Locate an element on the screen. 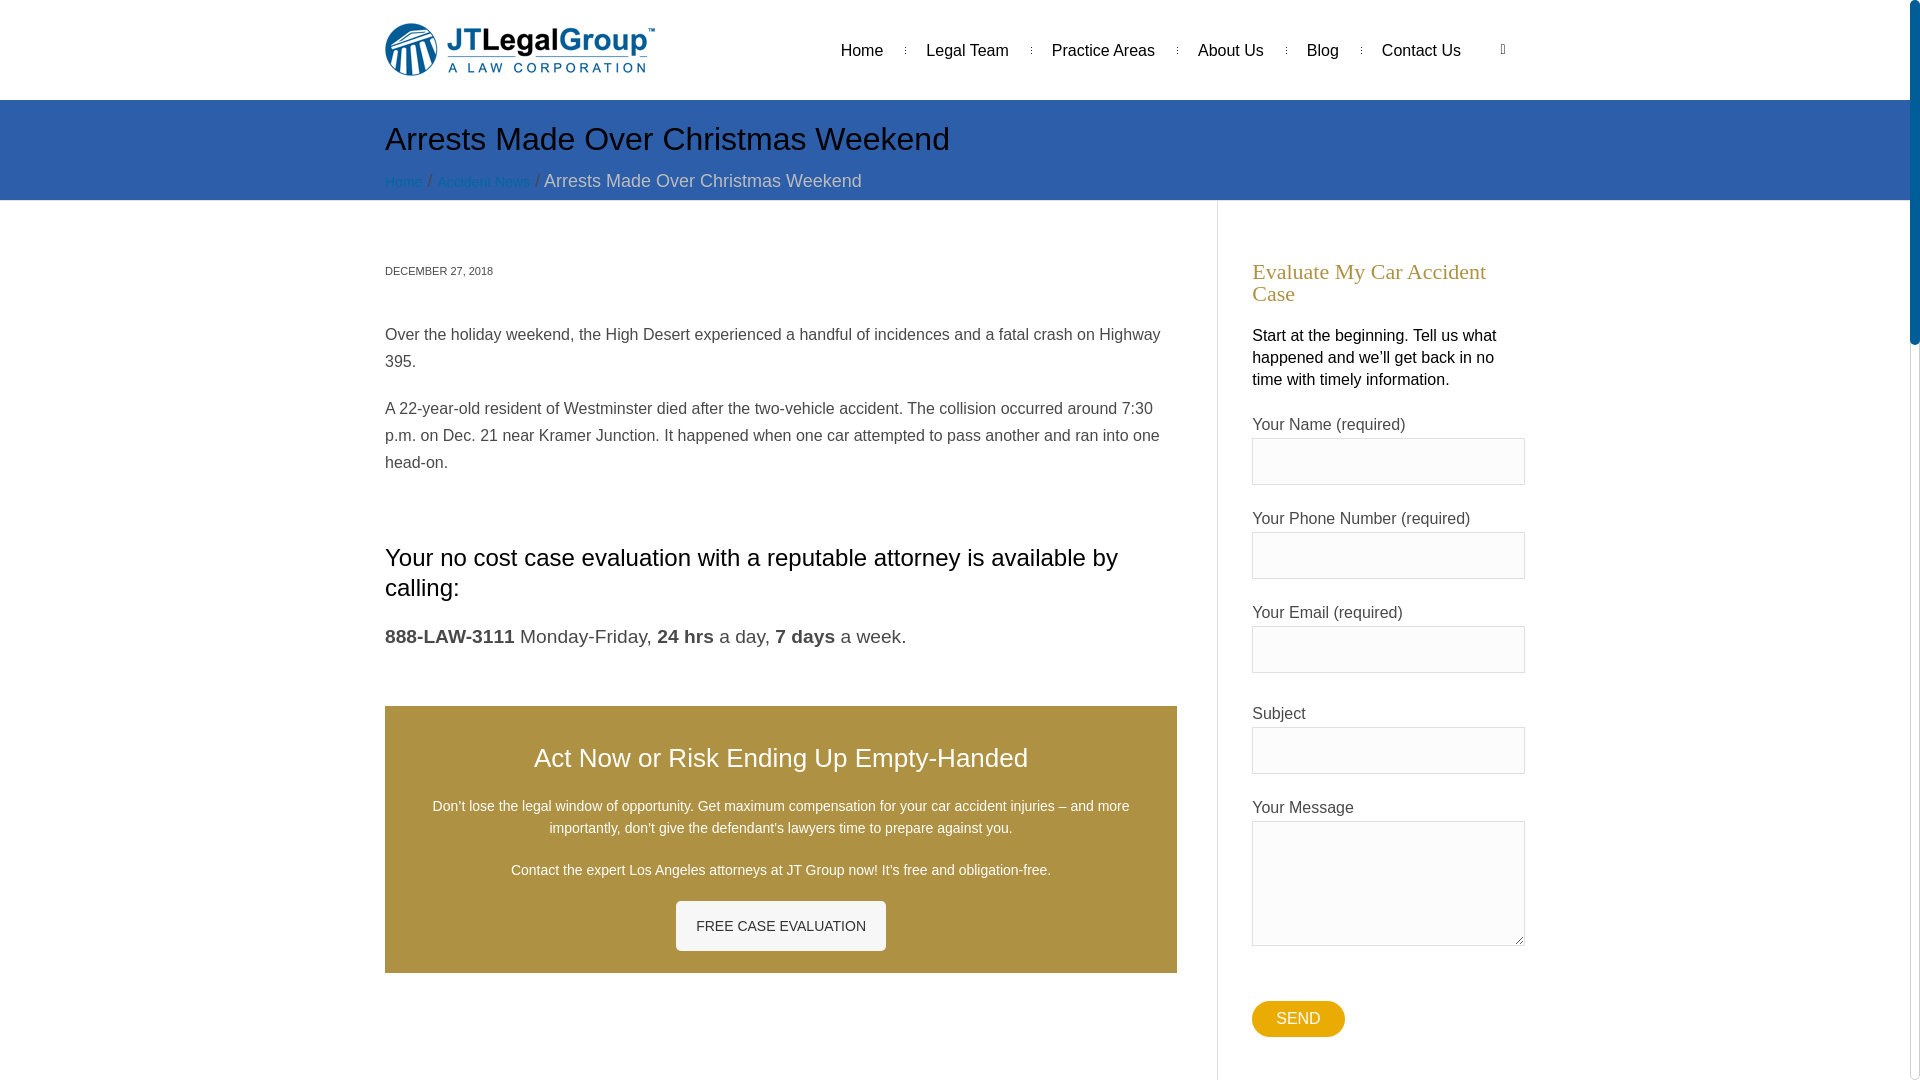 The height and width of the screenshot is (1080, 1920). About Us is located at coordinates (1230, 50).